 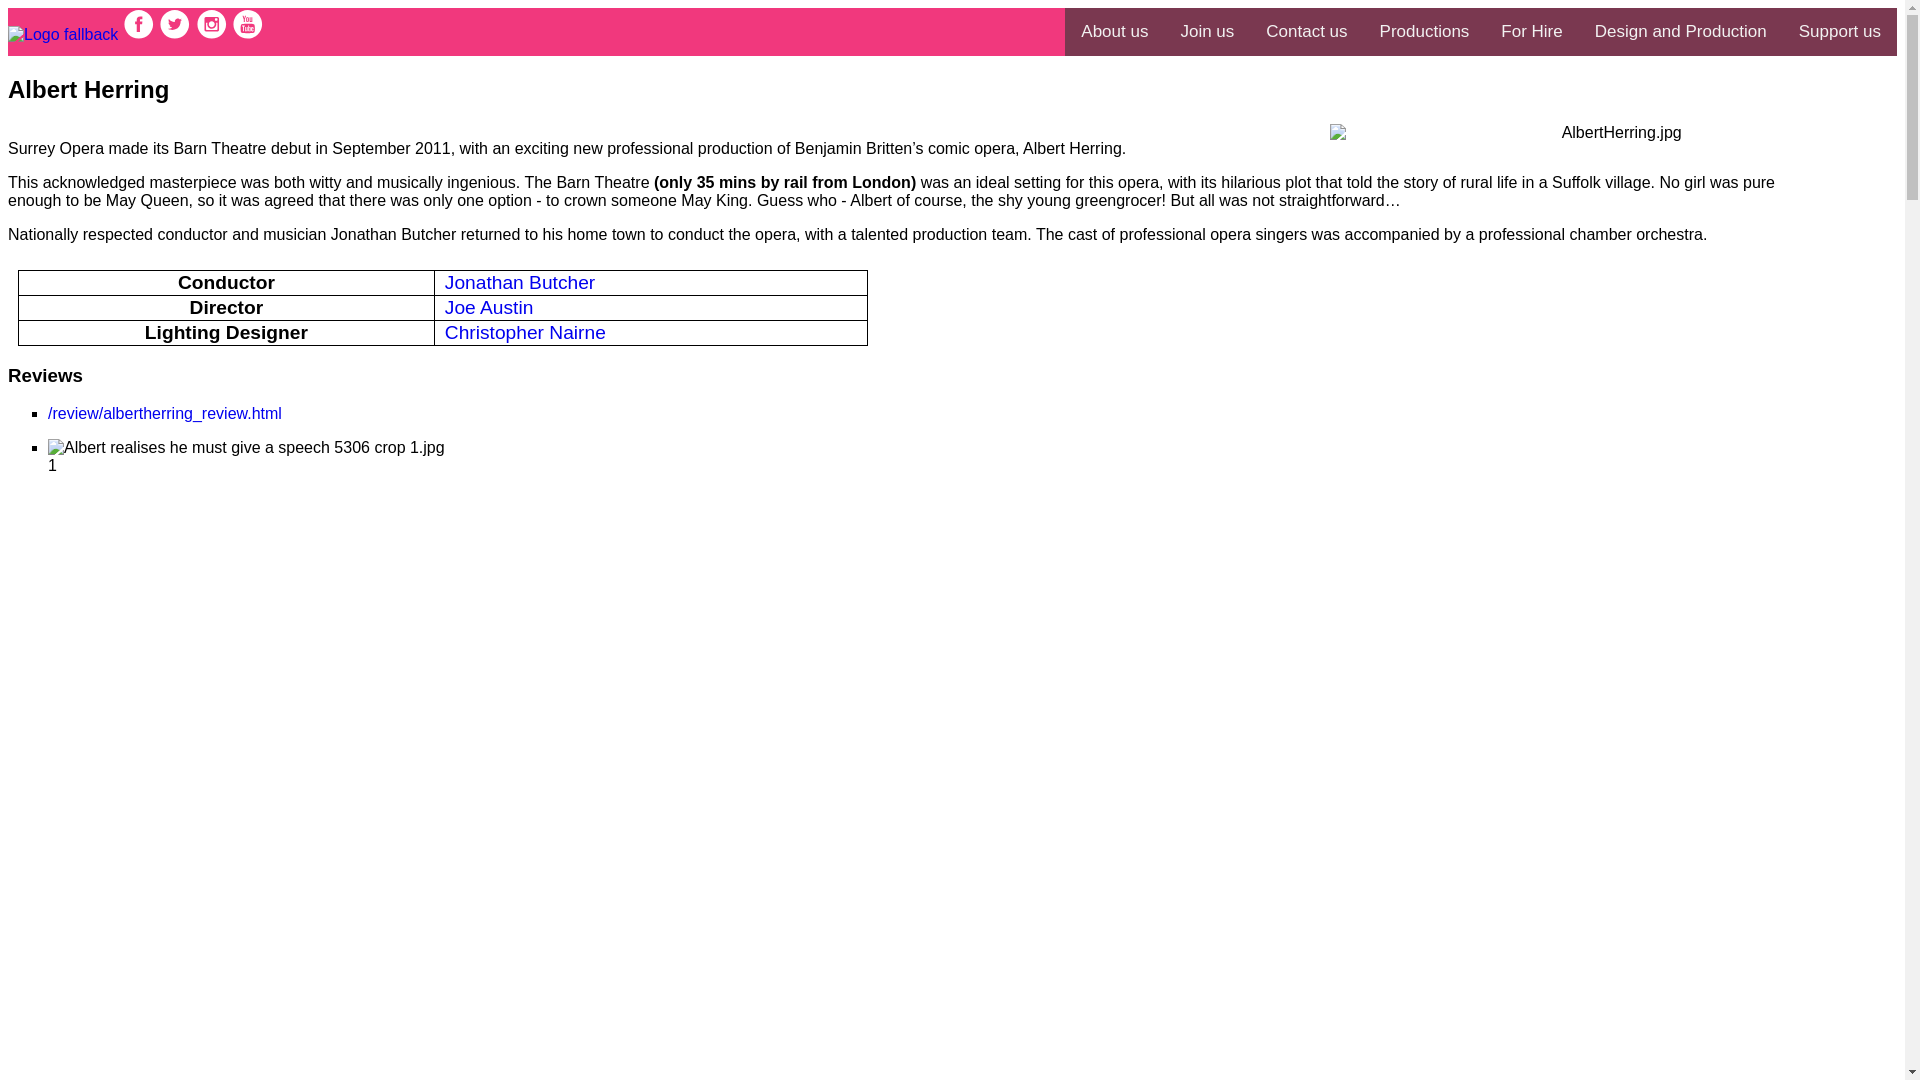 I want to click on For Hire, so click(x=1531, y=32).